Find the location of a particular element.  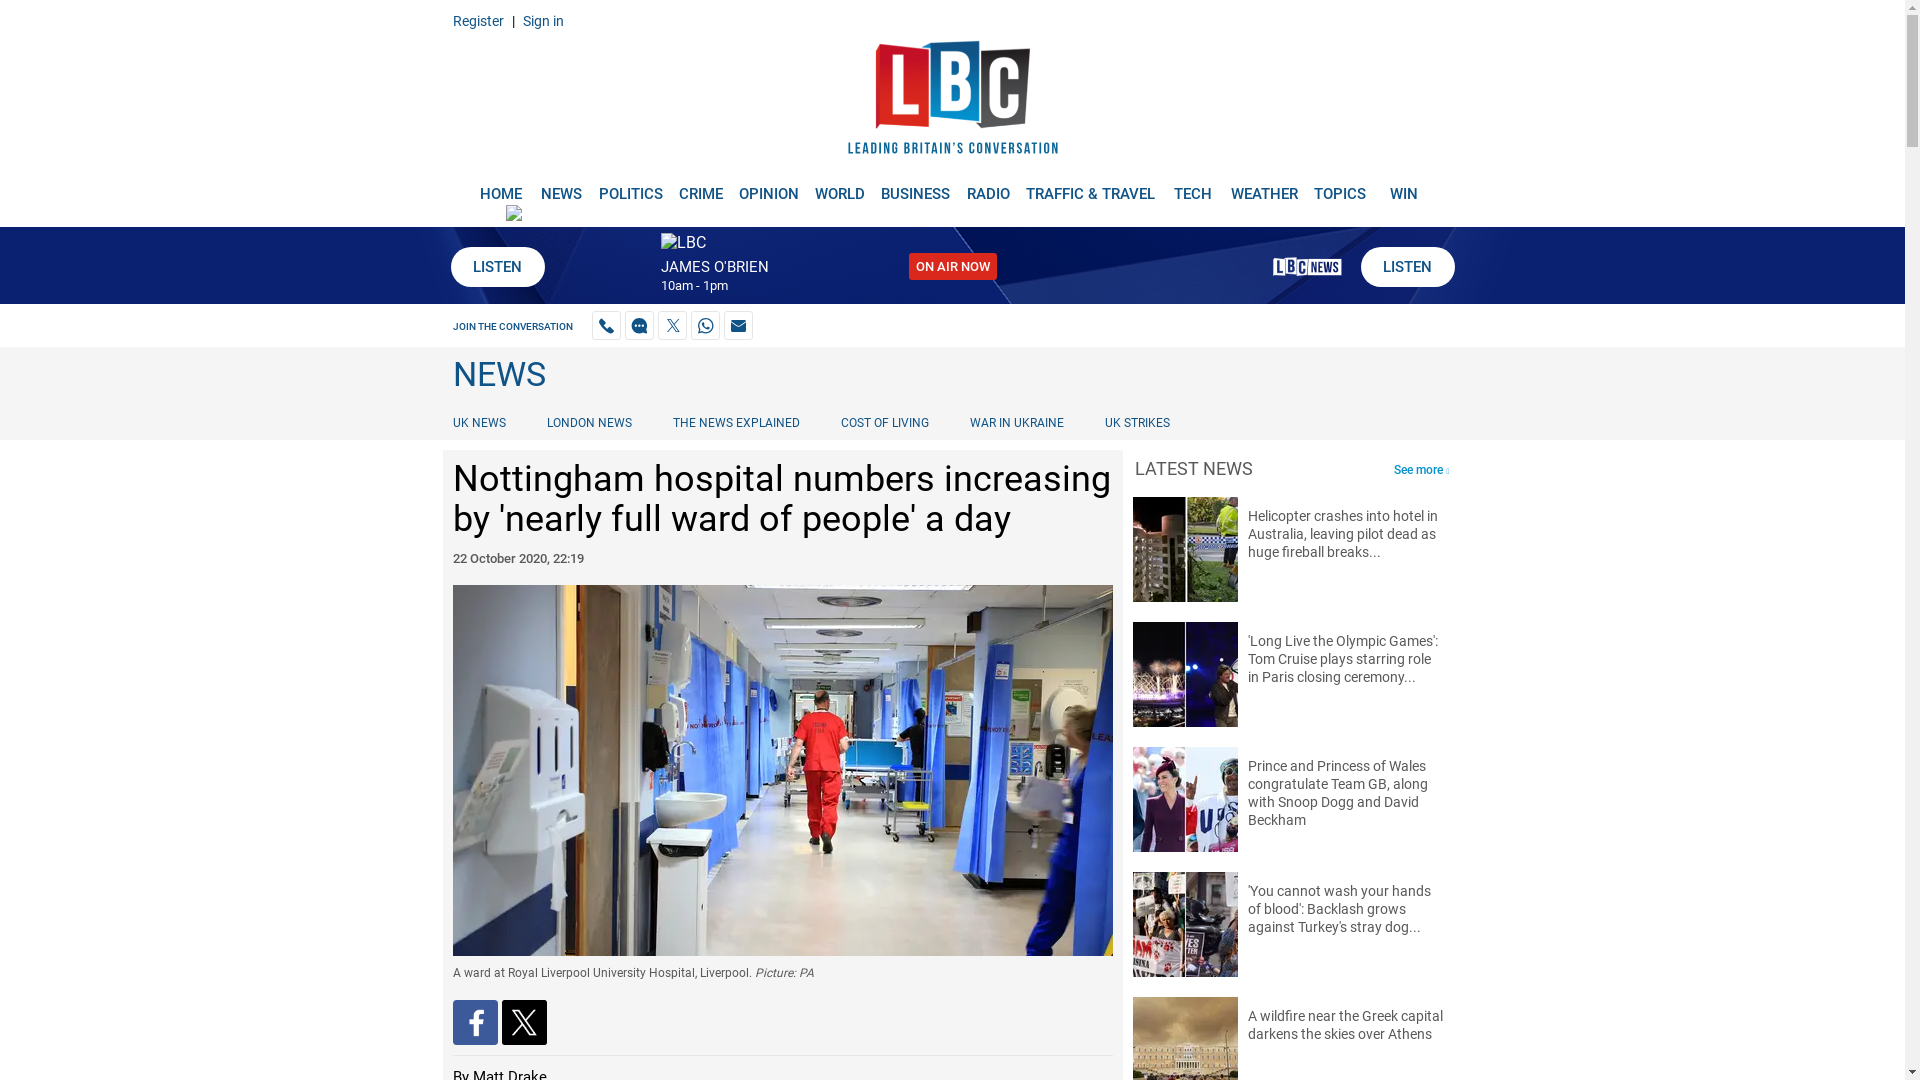

OPINION is located at coordinates (768, 186).